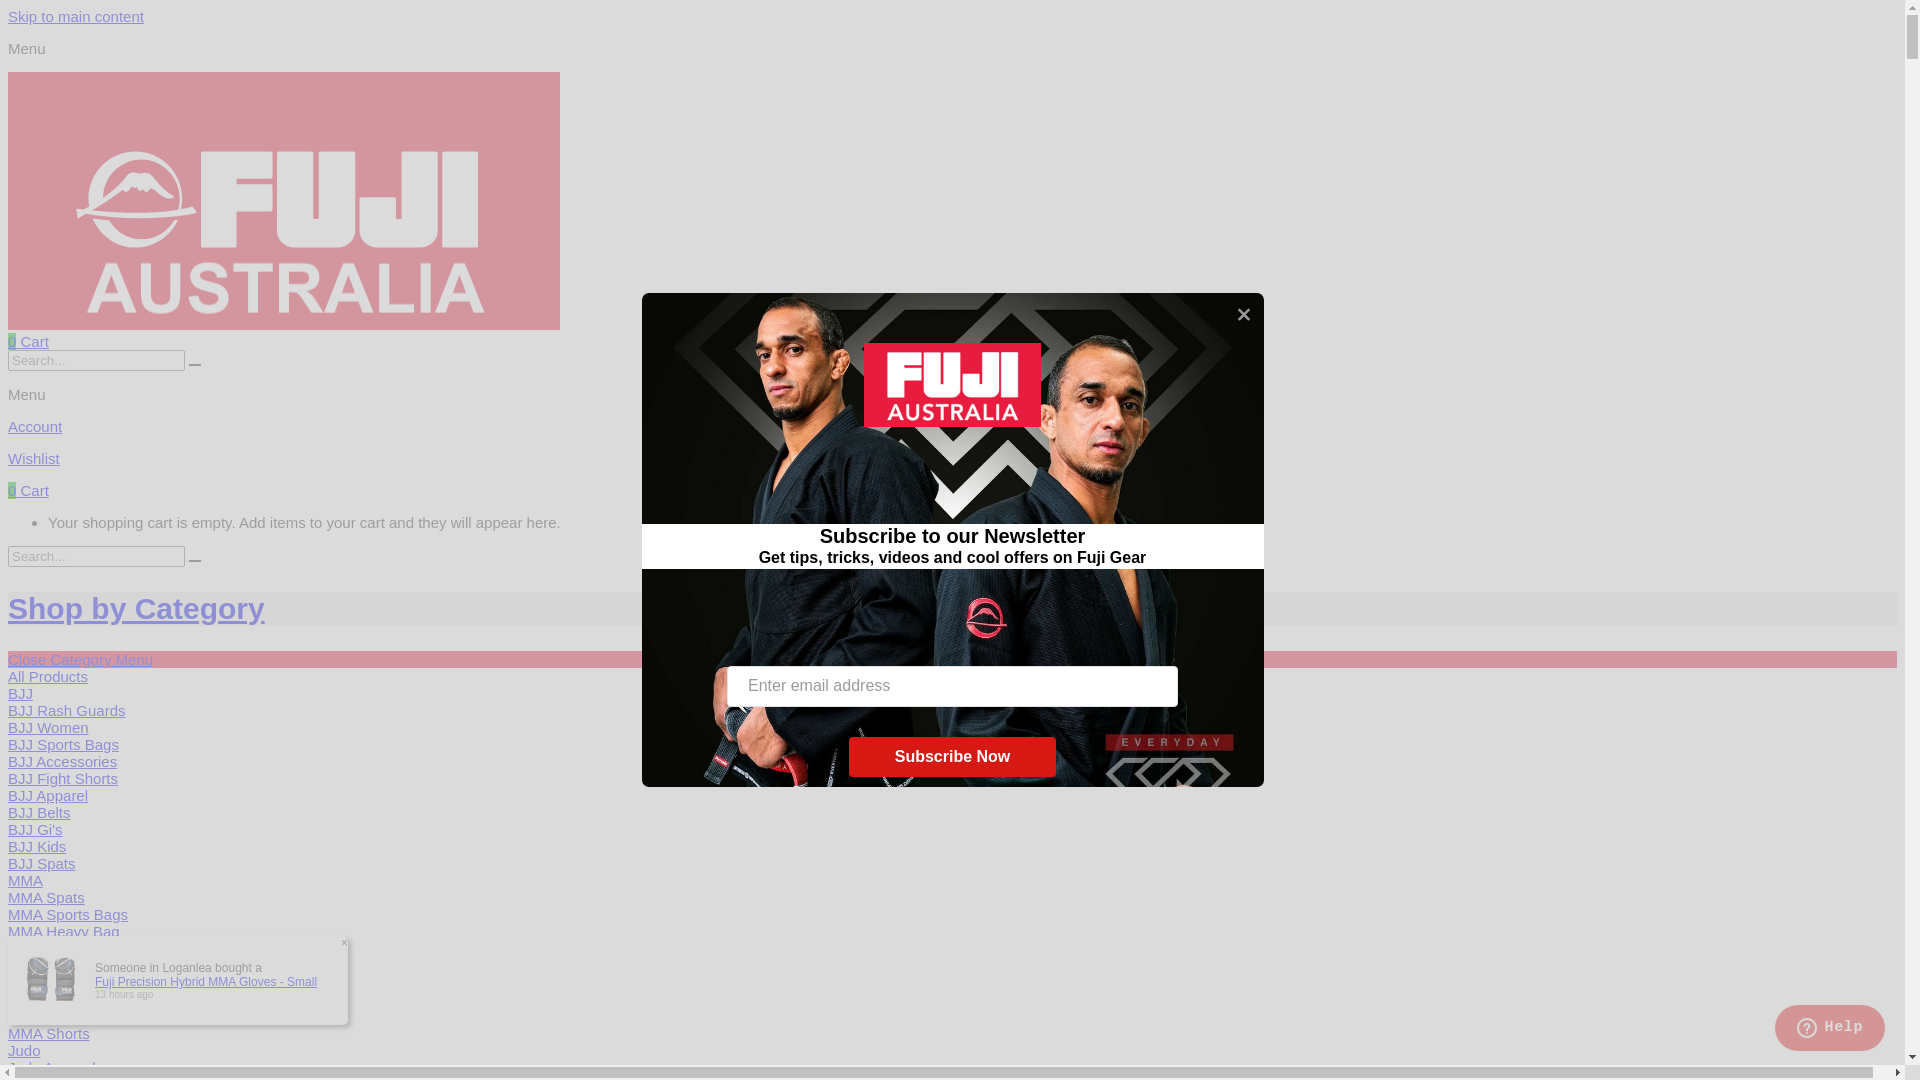 This screenshot has width=1920, height=1080. I want to click on MMA Accessories, so click(67, 982).